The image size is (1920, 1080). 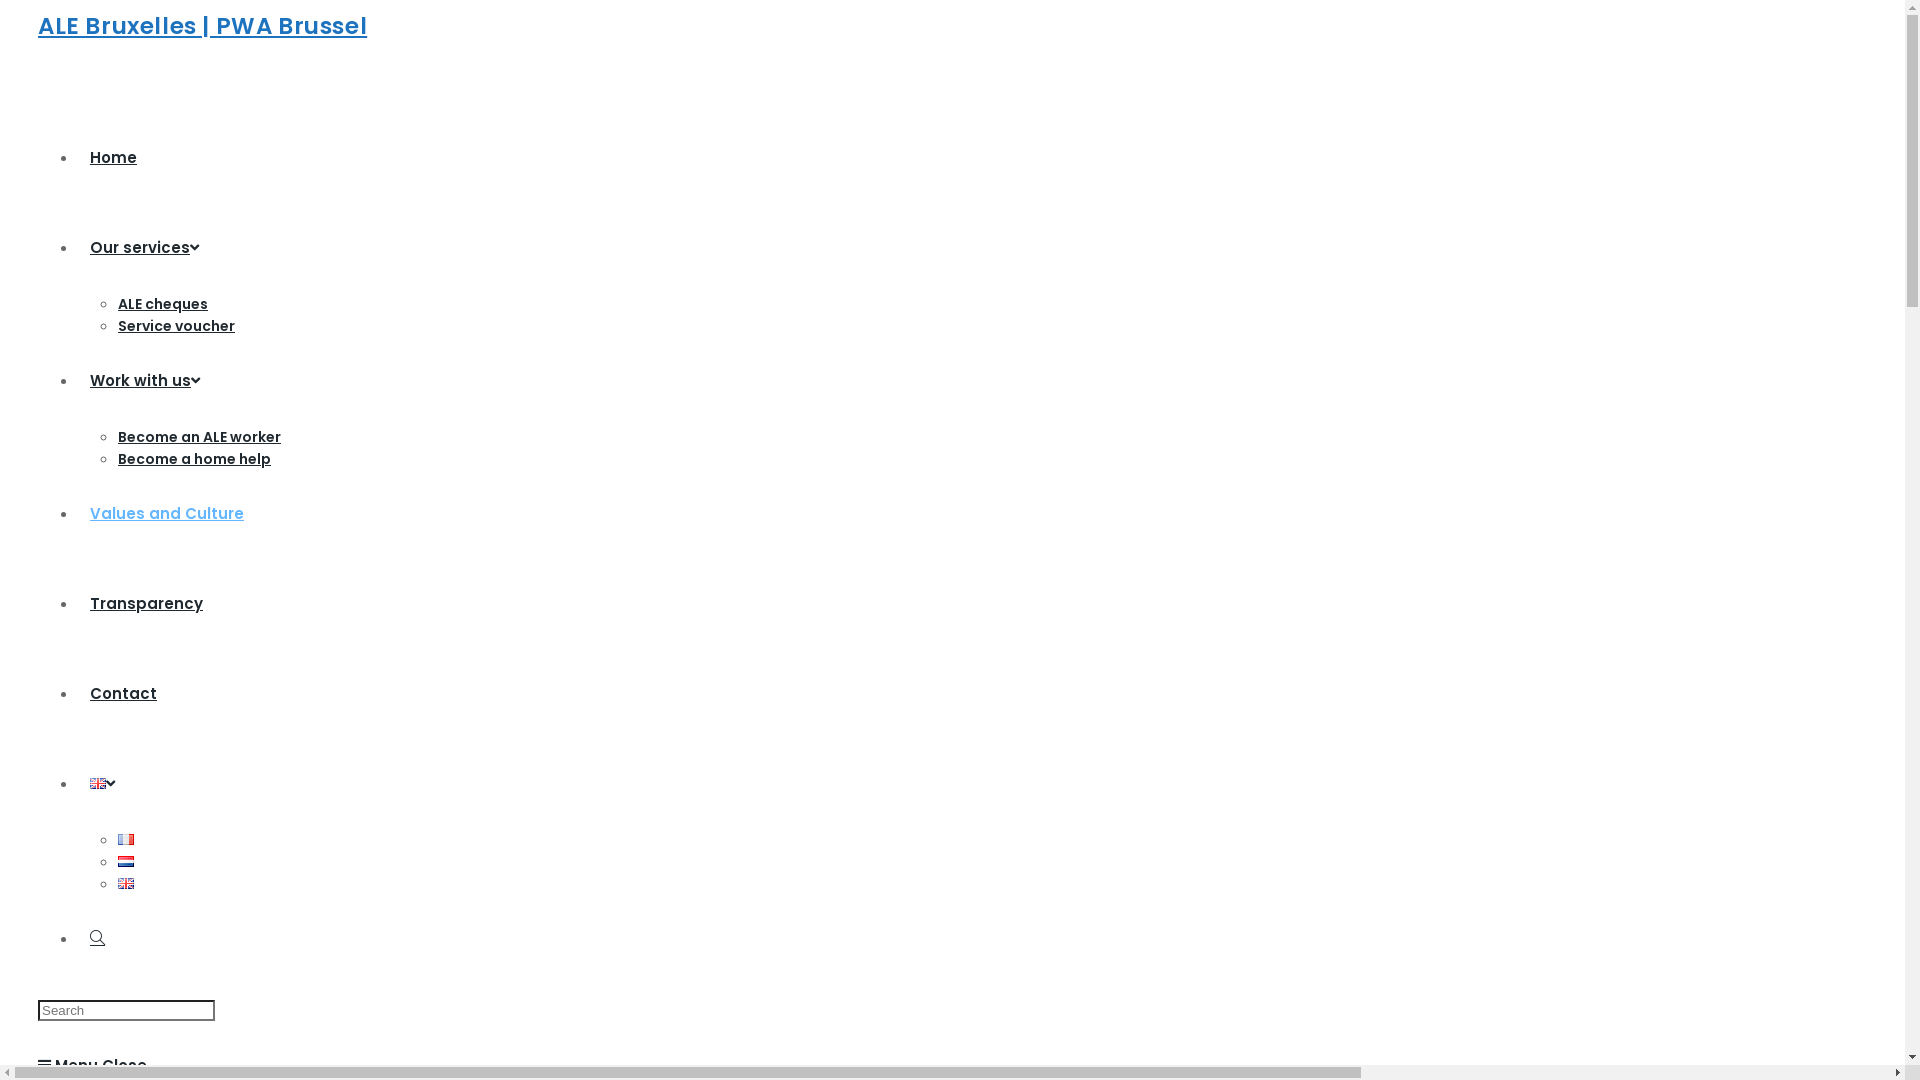 I want to click on Work with us, so click(x=145, y=380).